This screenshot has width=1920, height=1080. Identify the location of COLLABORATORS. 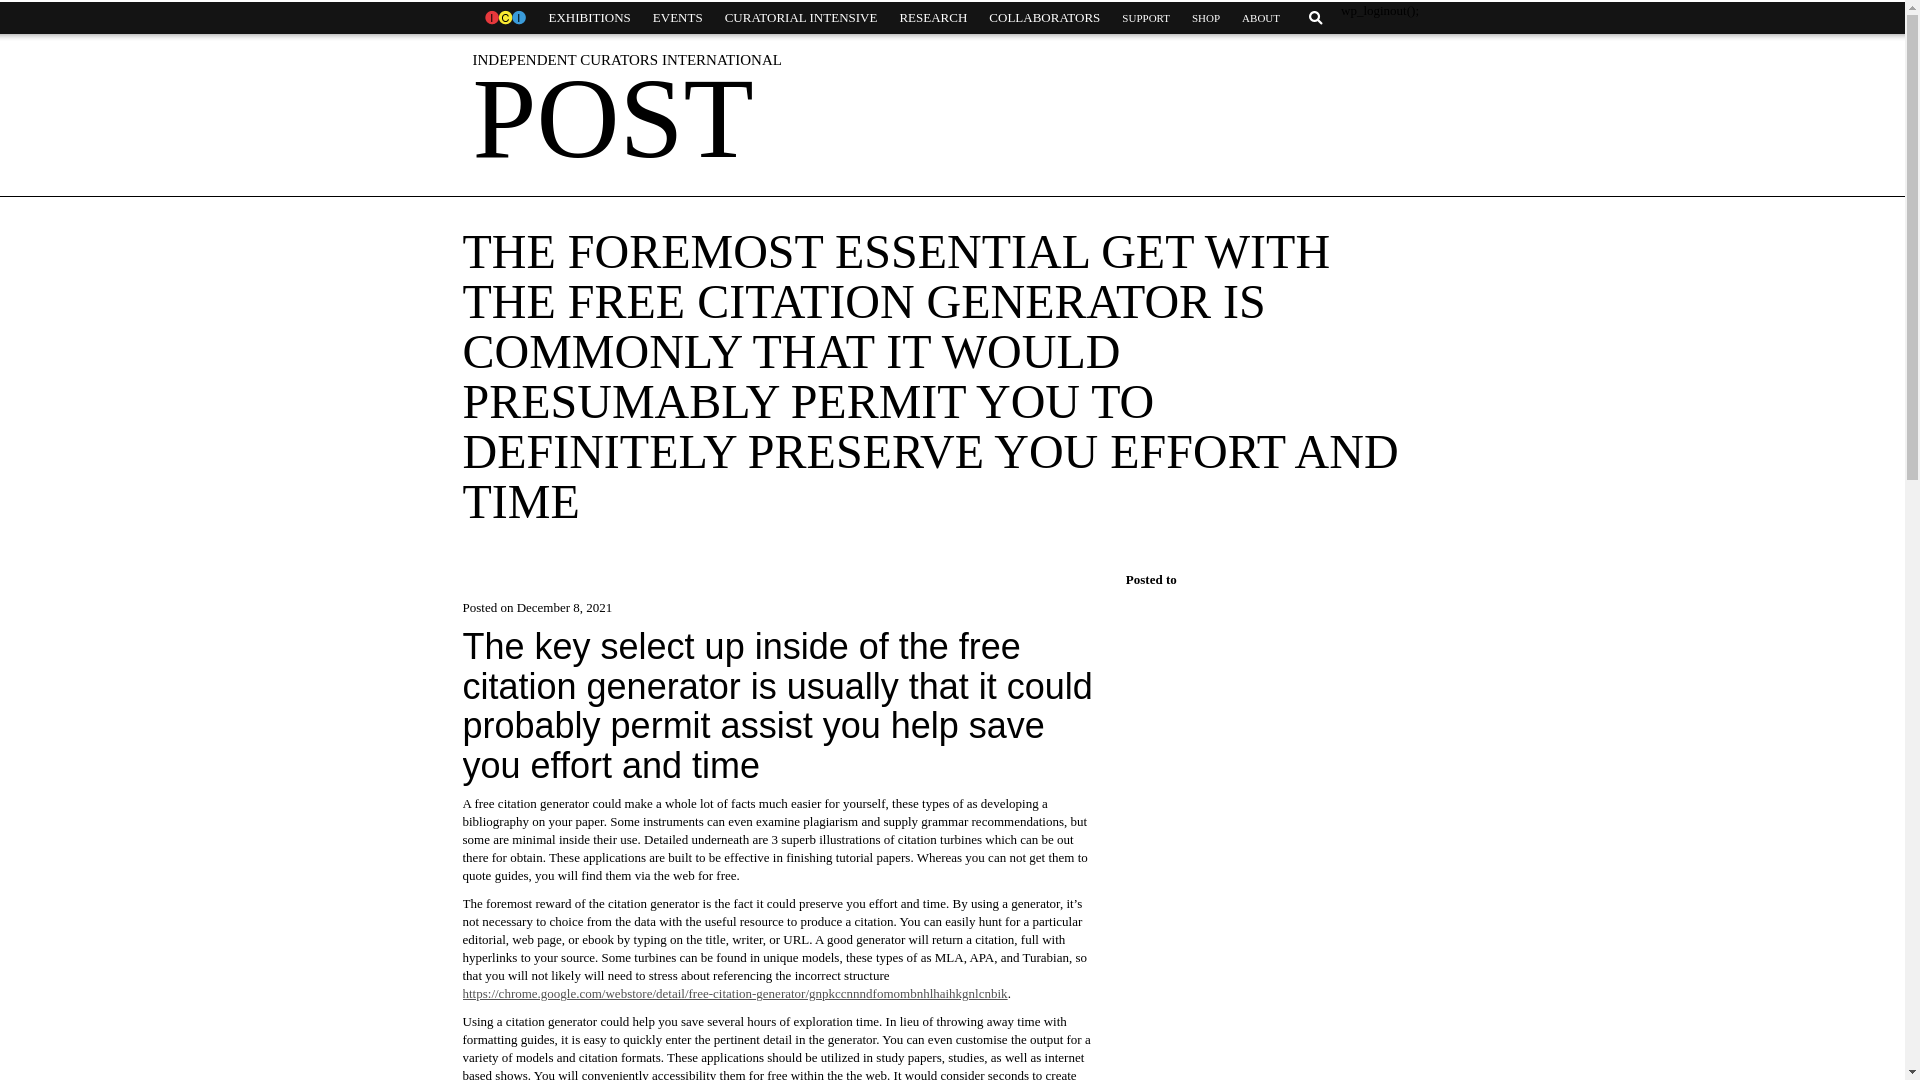
(1044, 18).